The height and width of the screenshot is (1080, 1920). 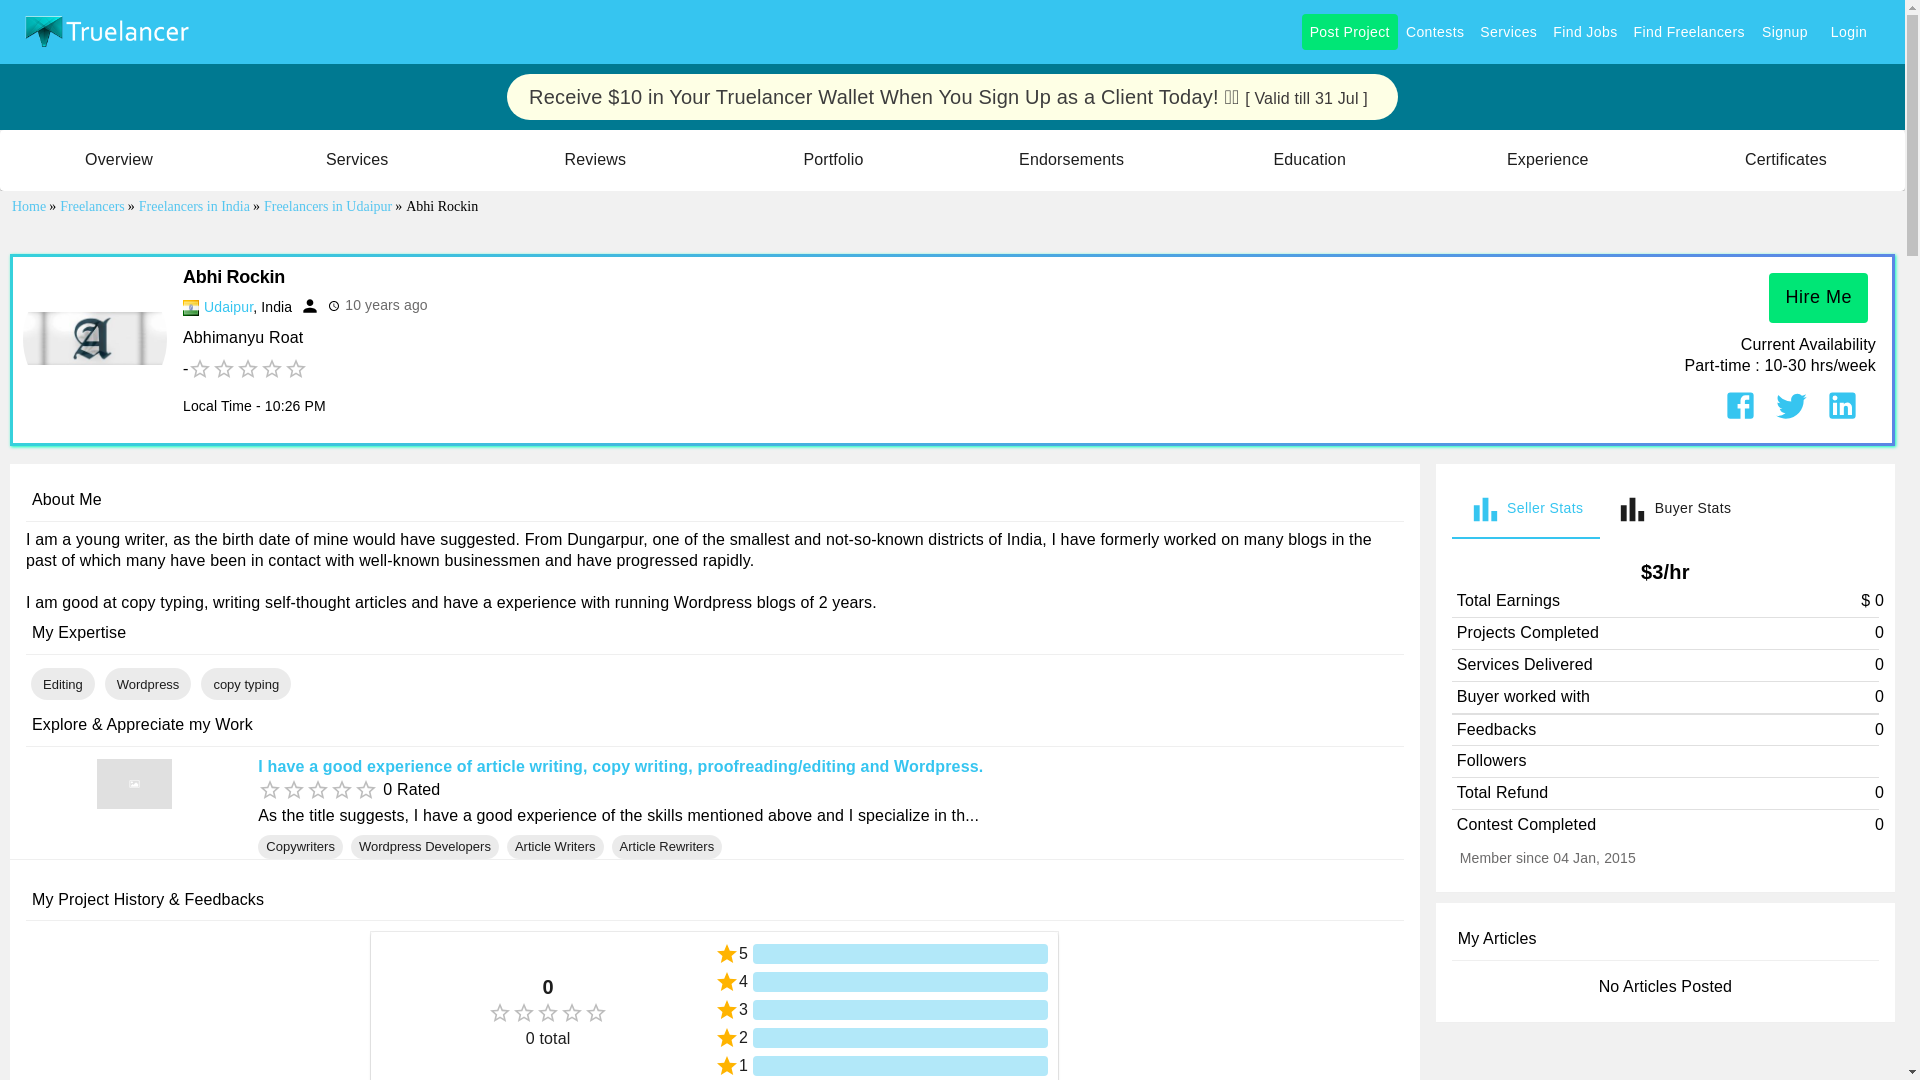 What do you see at coordinates (1784, 32) in the screenshot?
I see `Signup` at bounding box center [1784, 32].